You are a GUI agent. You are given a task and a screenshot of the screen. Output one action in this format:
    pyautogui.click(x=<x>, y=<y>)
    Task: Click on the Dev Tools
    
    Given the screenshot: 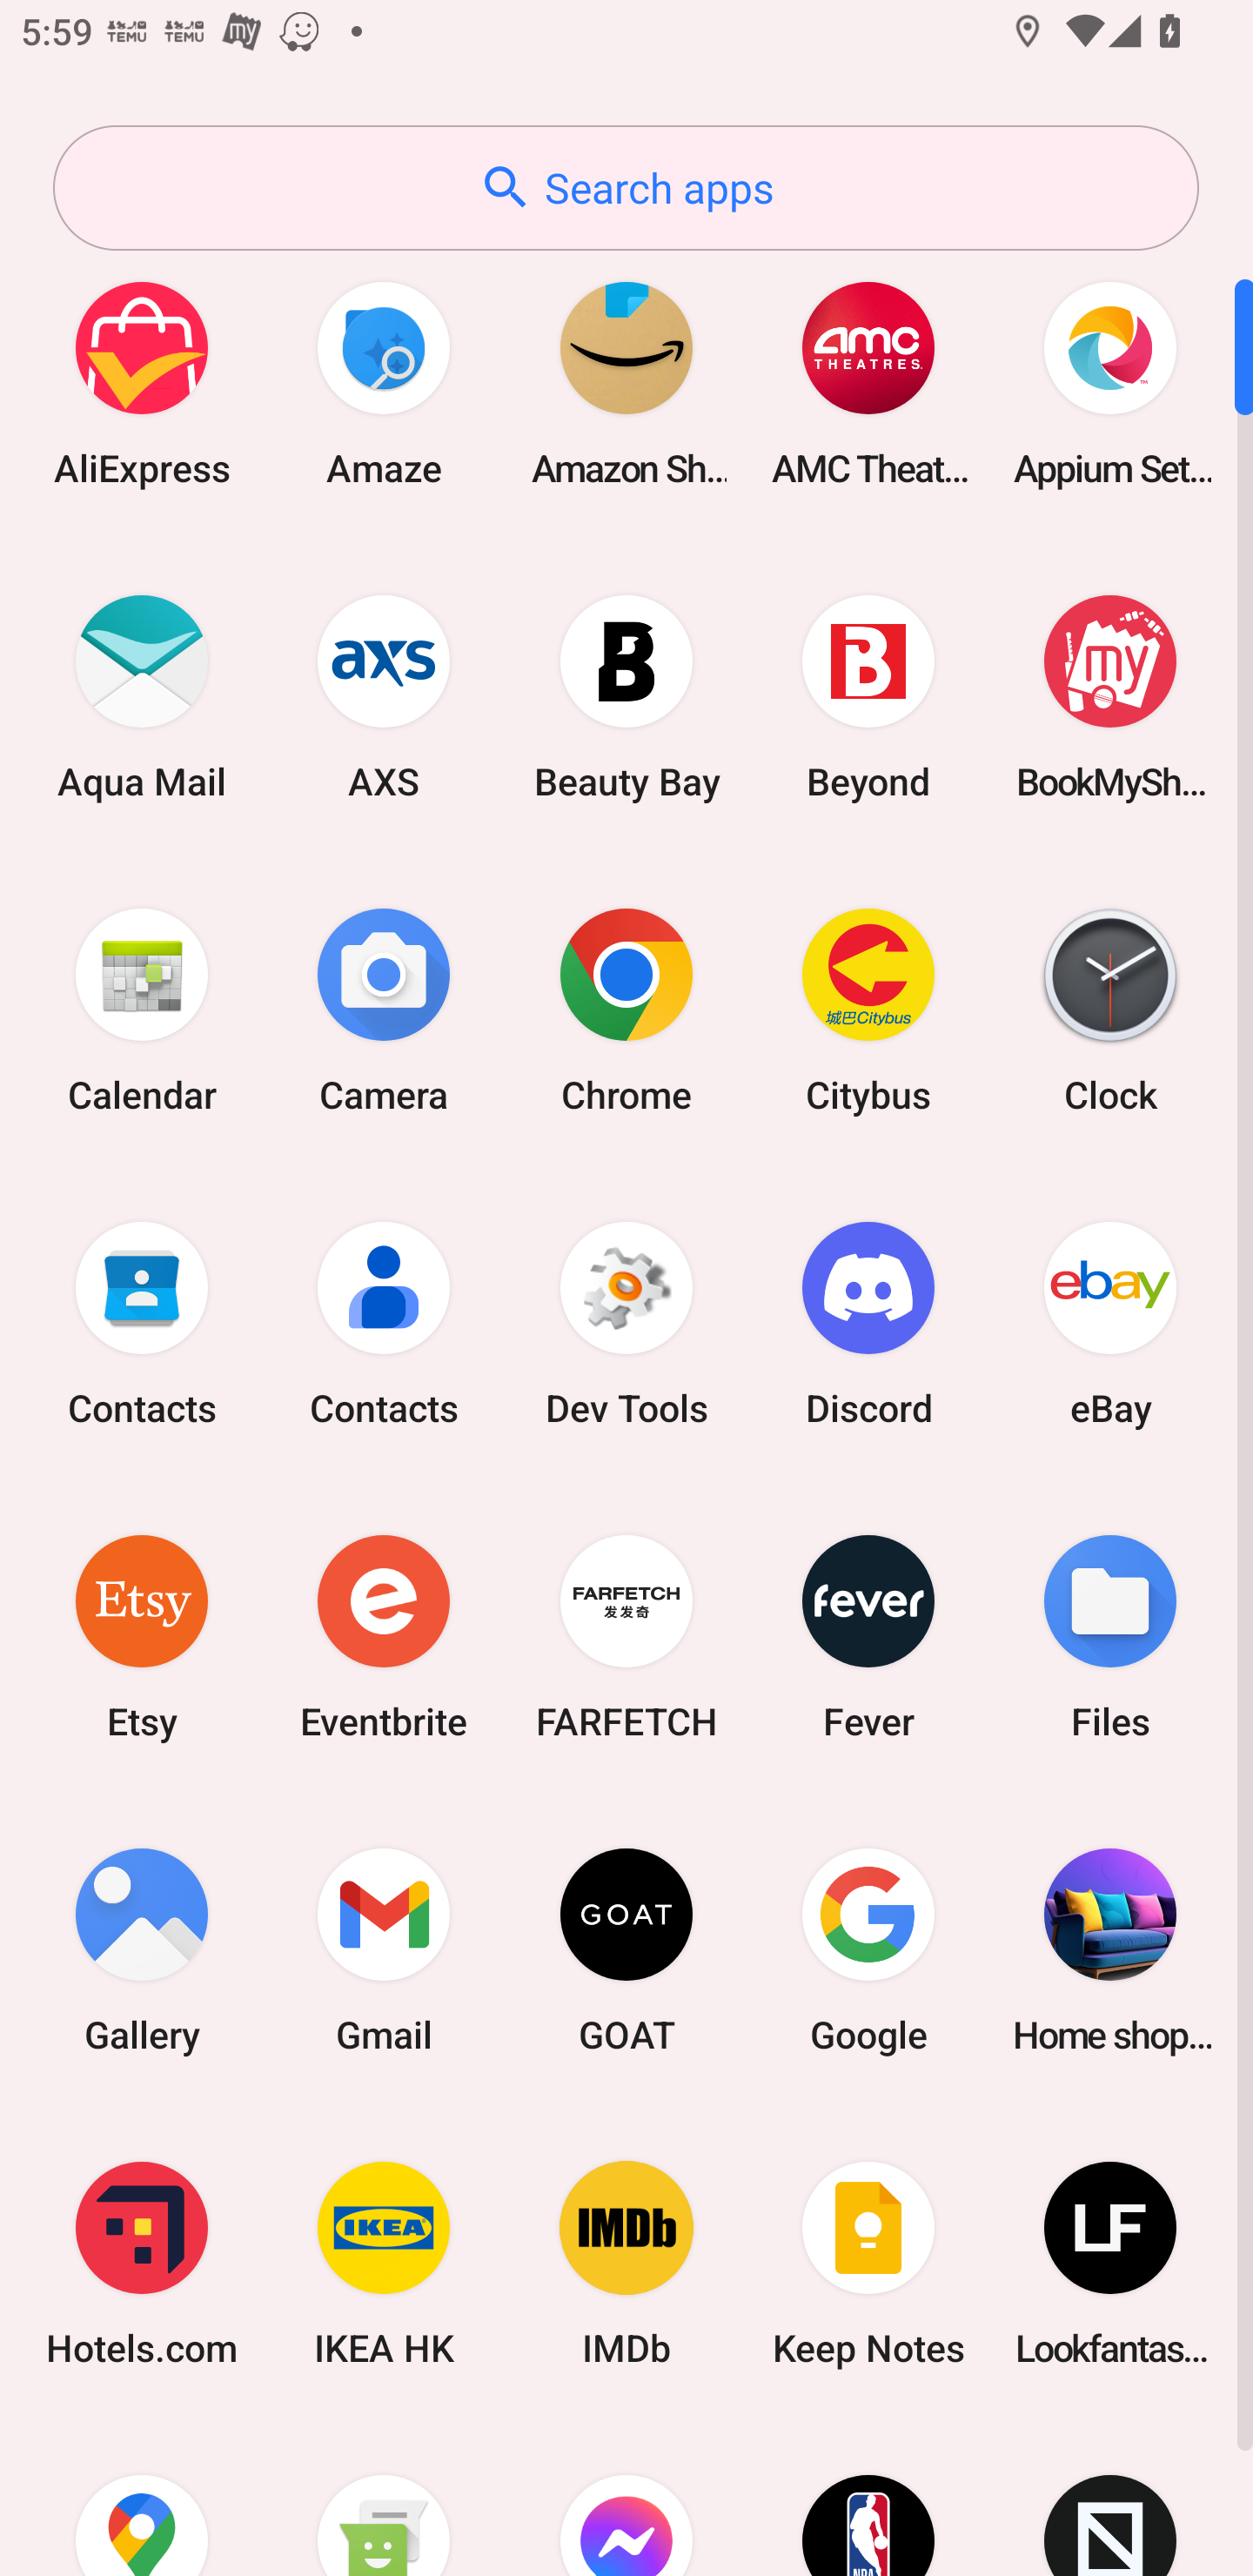 What is the action you would take?
    pyautogui.click(x=626, y=1323)
    